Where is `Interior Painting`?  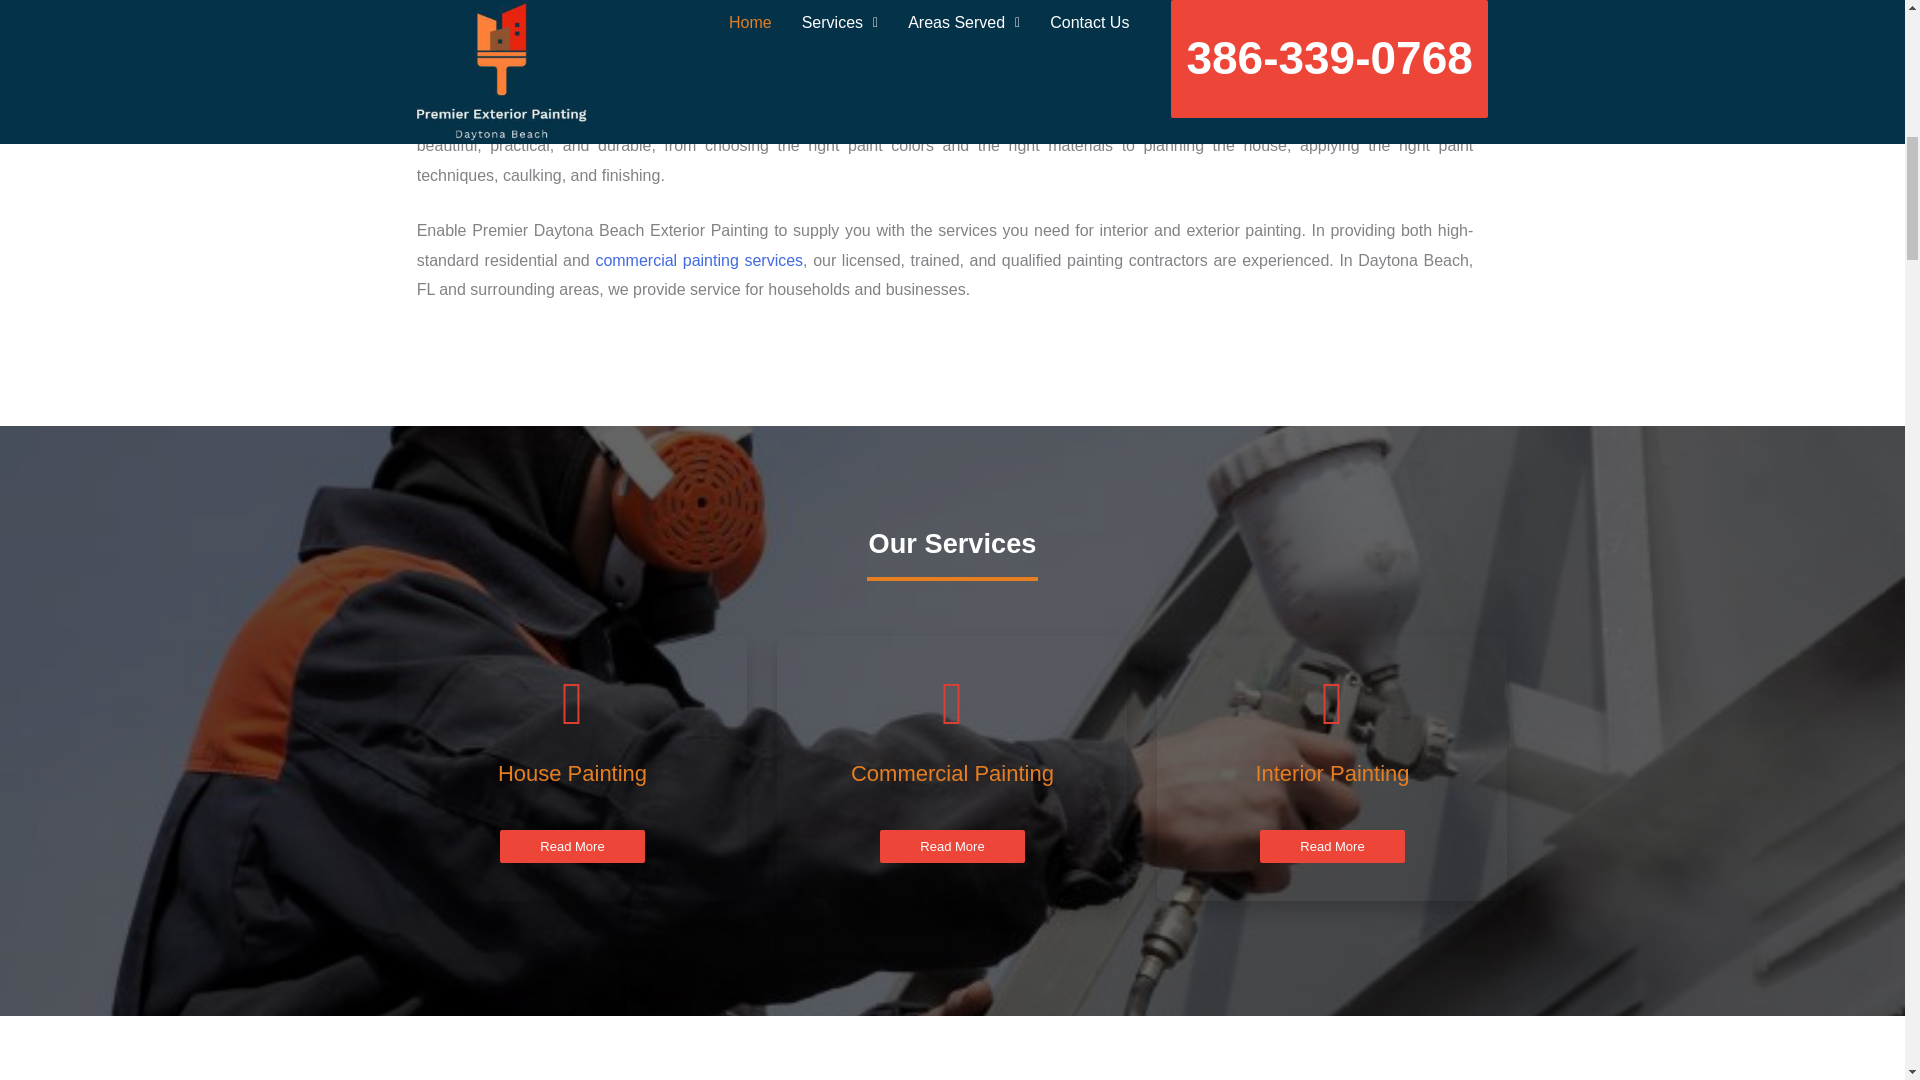 Interior Painting is located at coordinates (1332, 774).